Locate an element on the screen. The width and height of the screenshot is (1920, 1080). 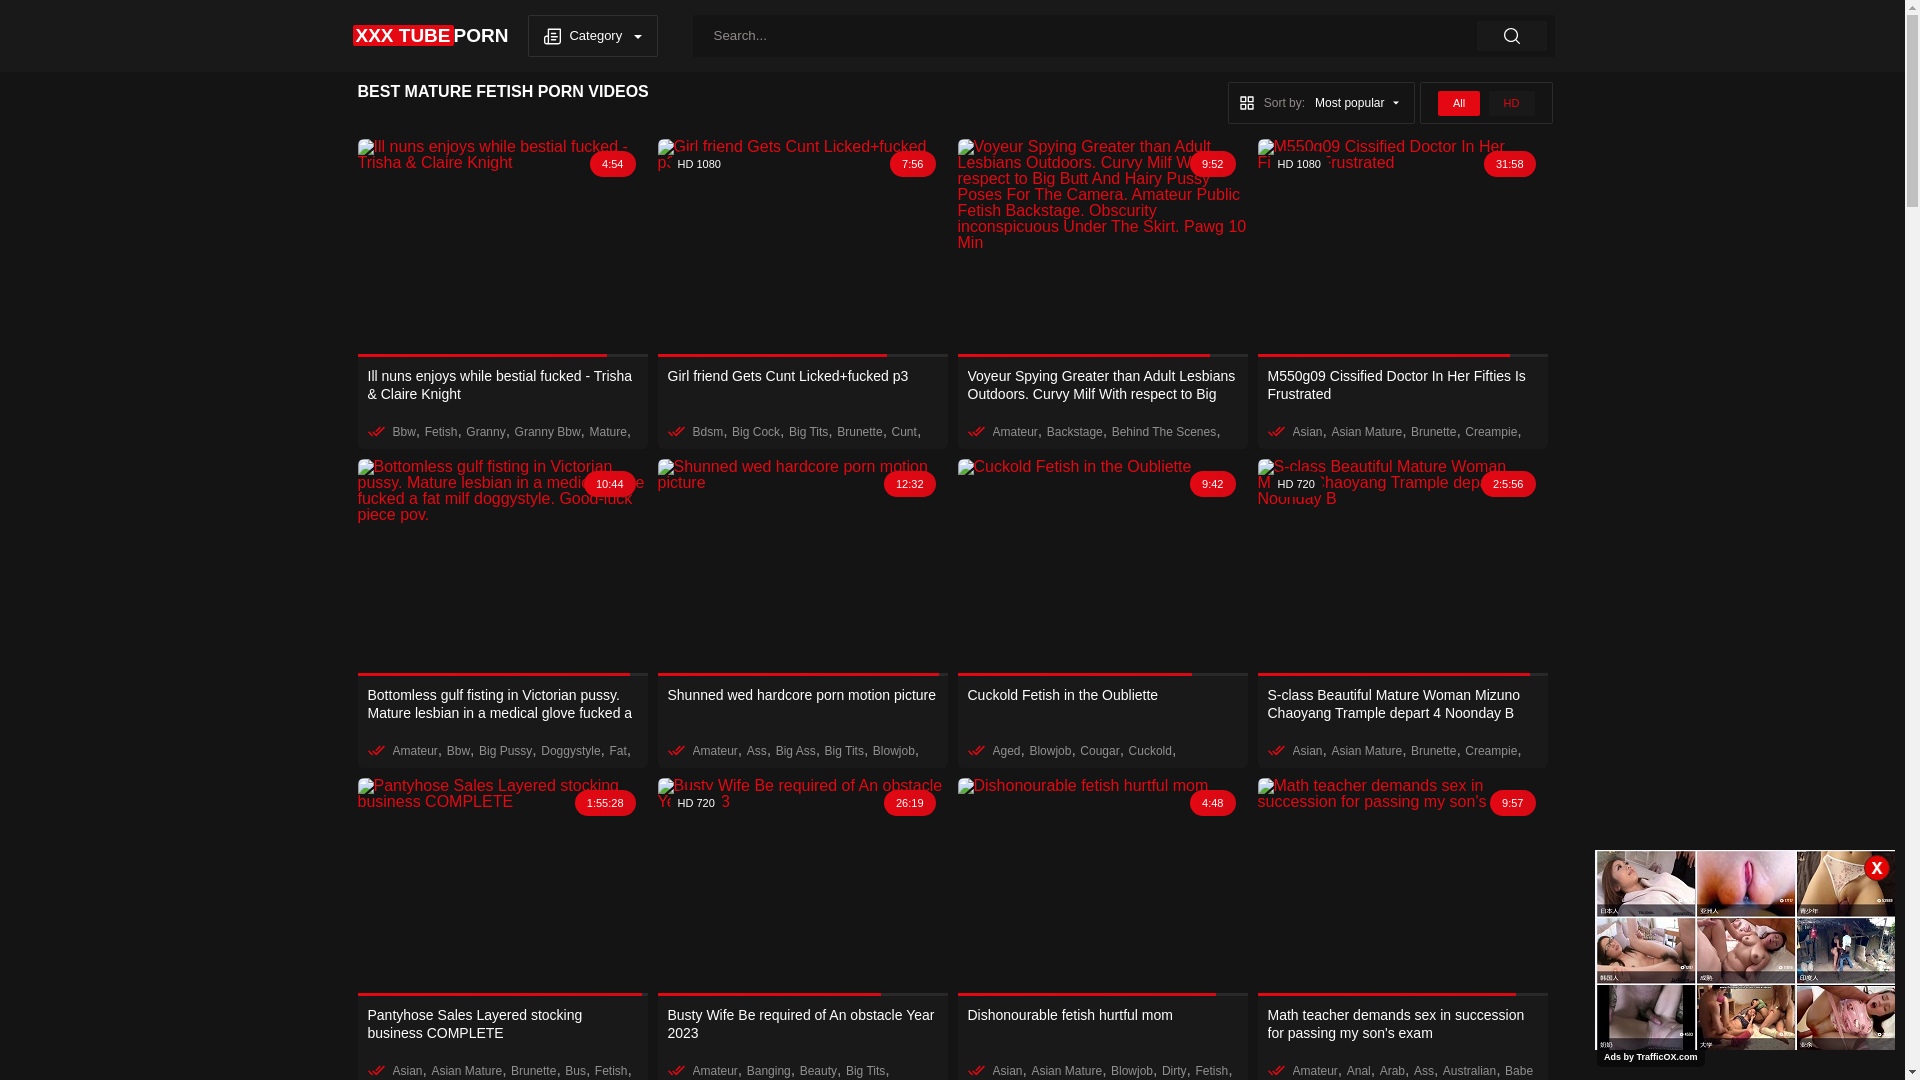
M550g09 Cissified Doctor In Her Fifties Is Frustrated is located at coordinates (1403, 384).